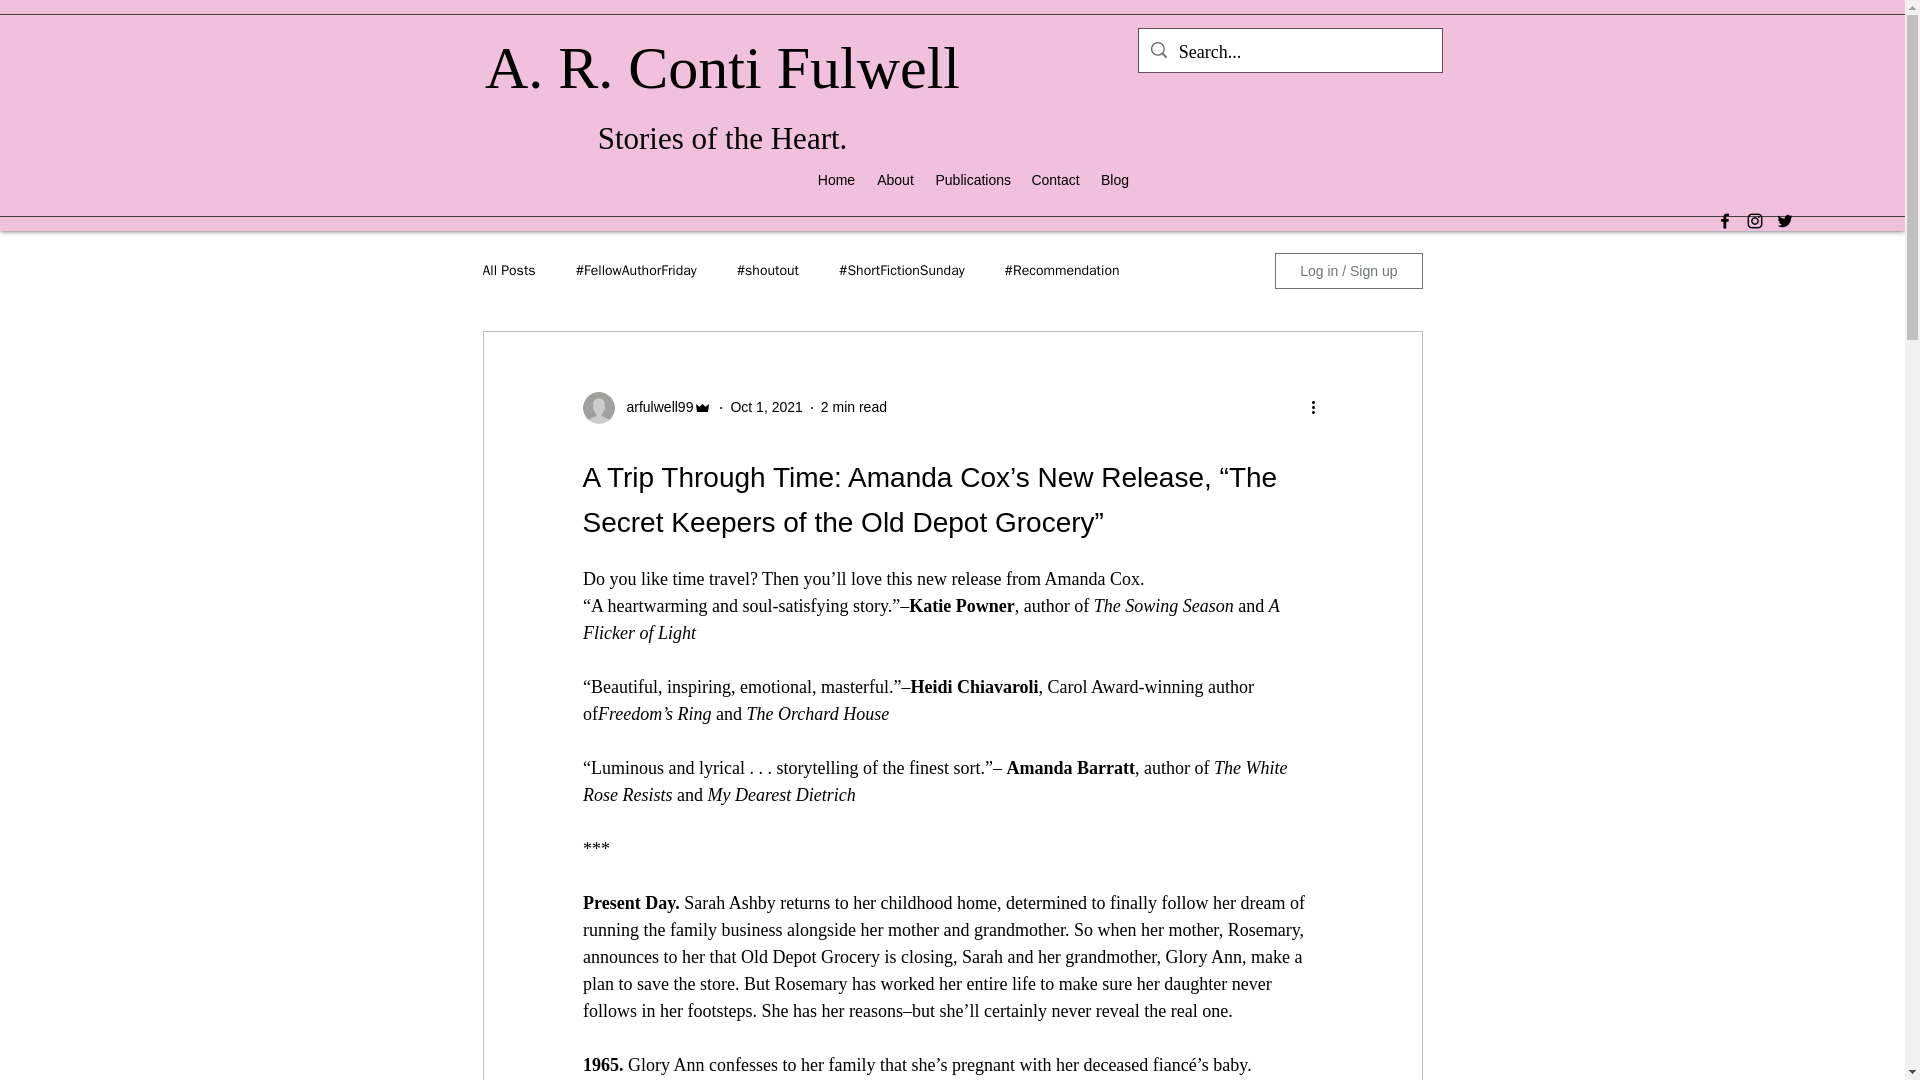  What do you see at coordinates (766, 406) in the screenshot?
I see `Oct 1, 2021` at bounding box center [766, 406].